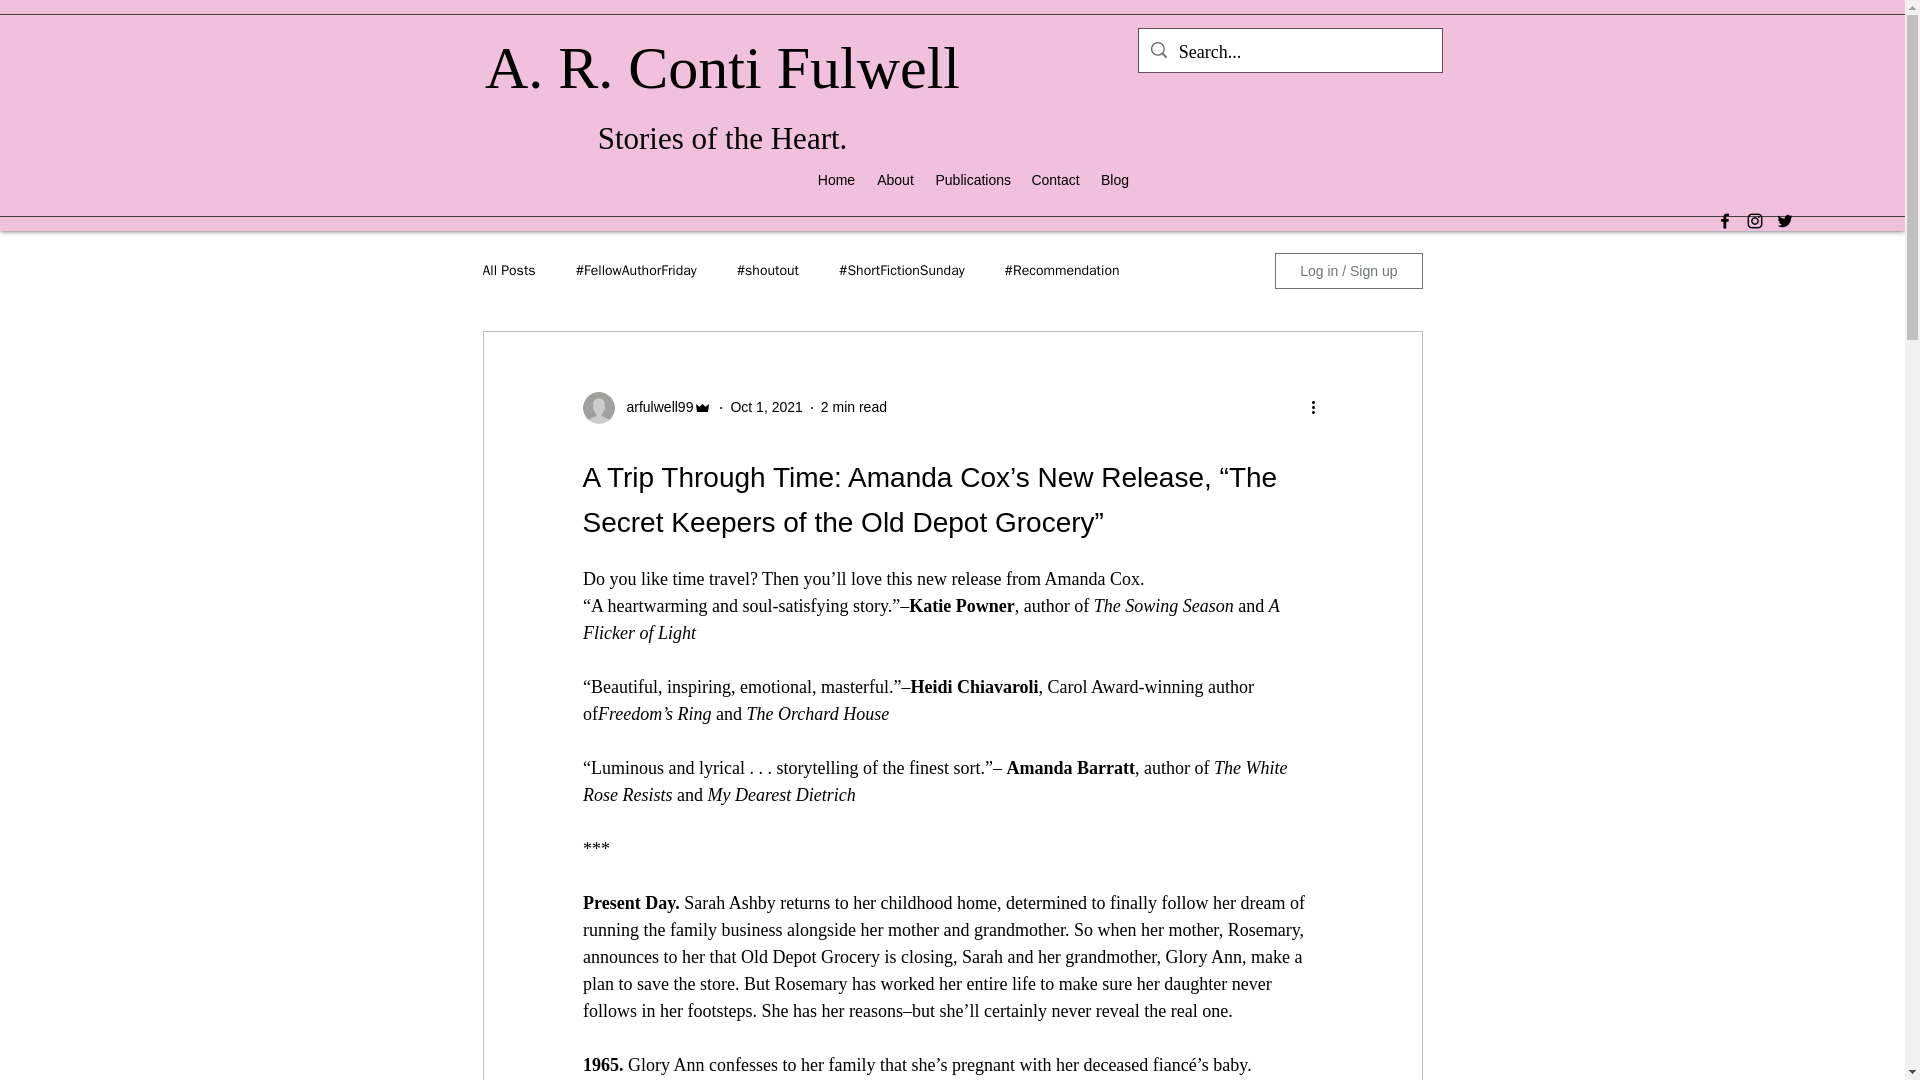  What do you see at coordinates (766, 406) in the screenshot?
I see `Oct 1, 2021` at bounding box center [766, 406].